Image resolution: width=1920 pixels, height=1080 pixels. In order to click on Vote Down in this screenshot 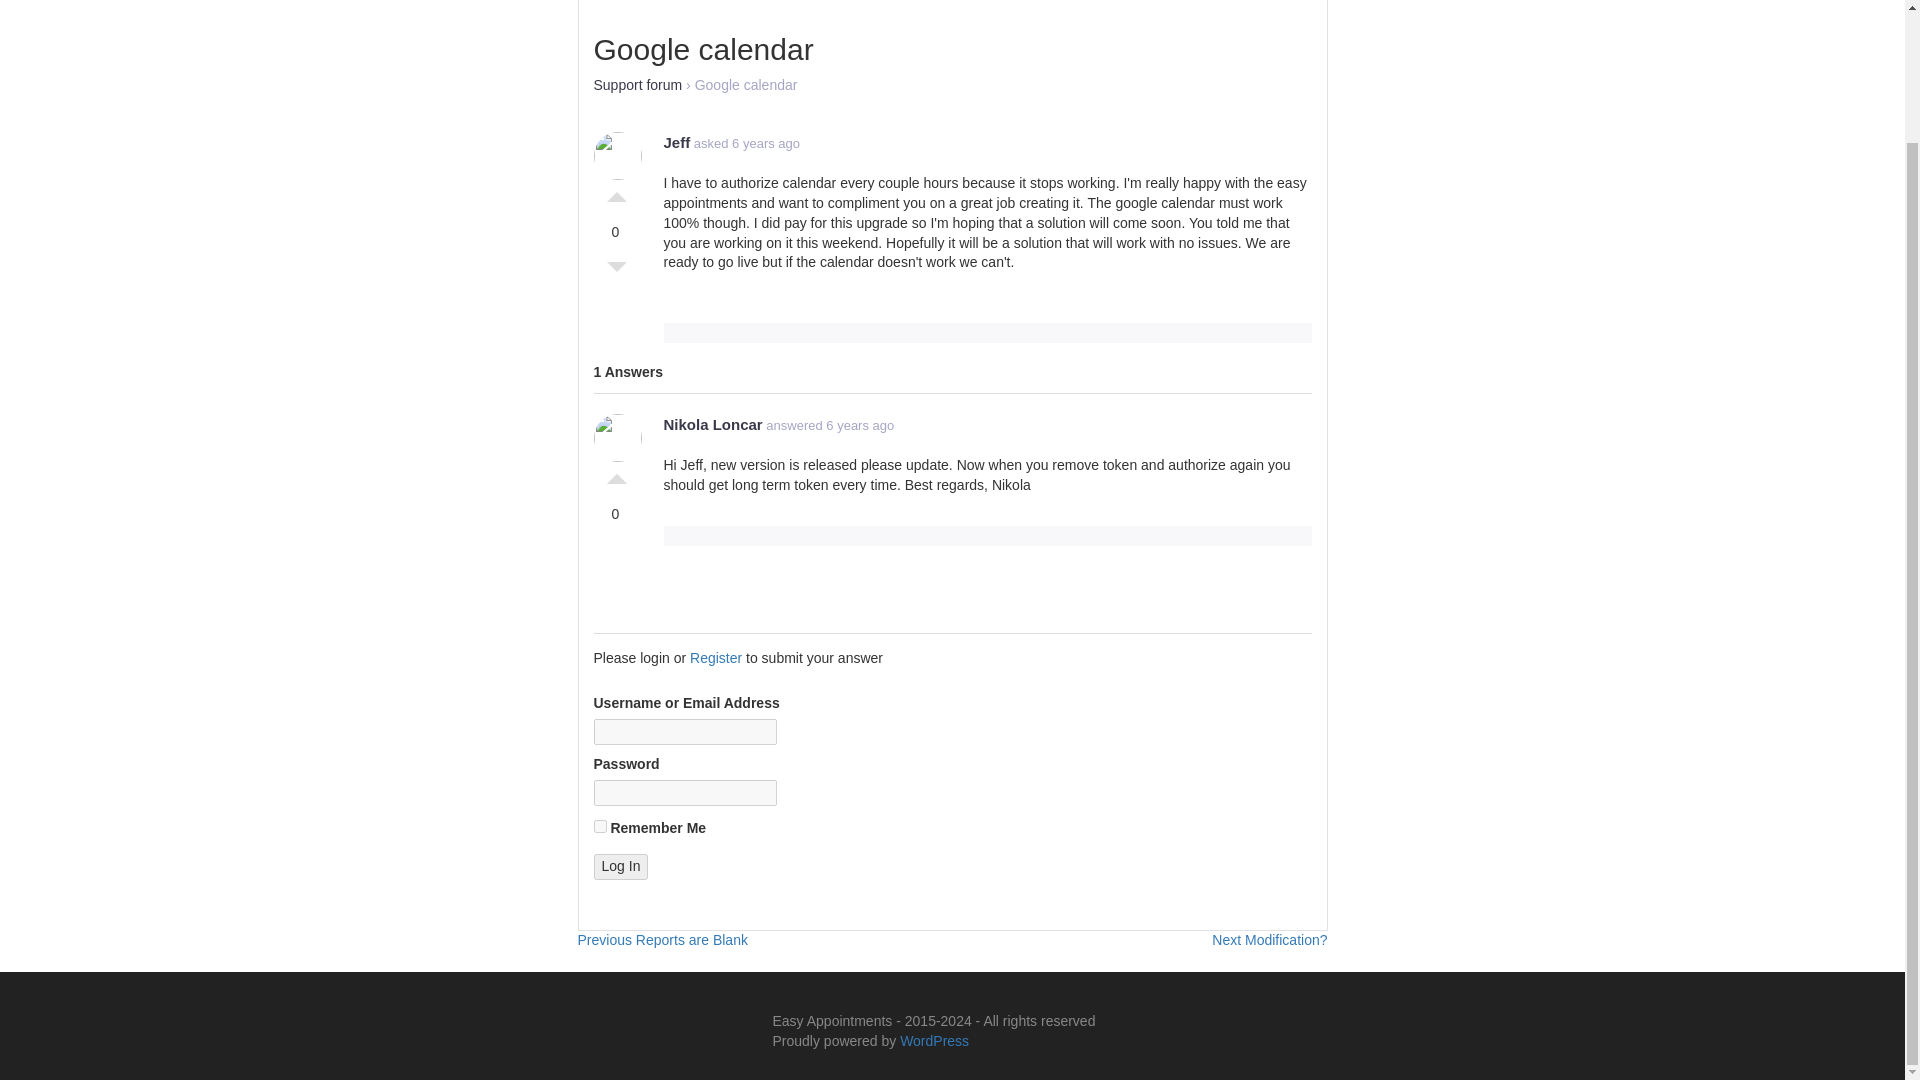, I will do `click(616, 272)`.